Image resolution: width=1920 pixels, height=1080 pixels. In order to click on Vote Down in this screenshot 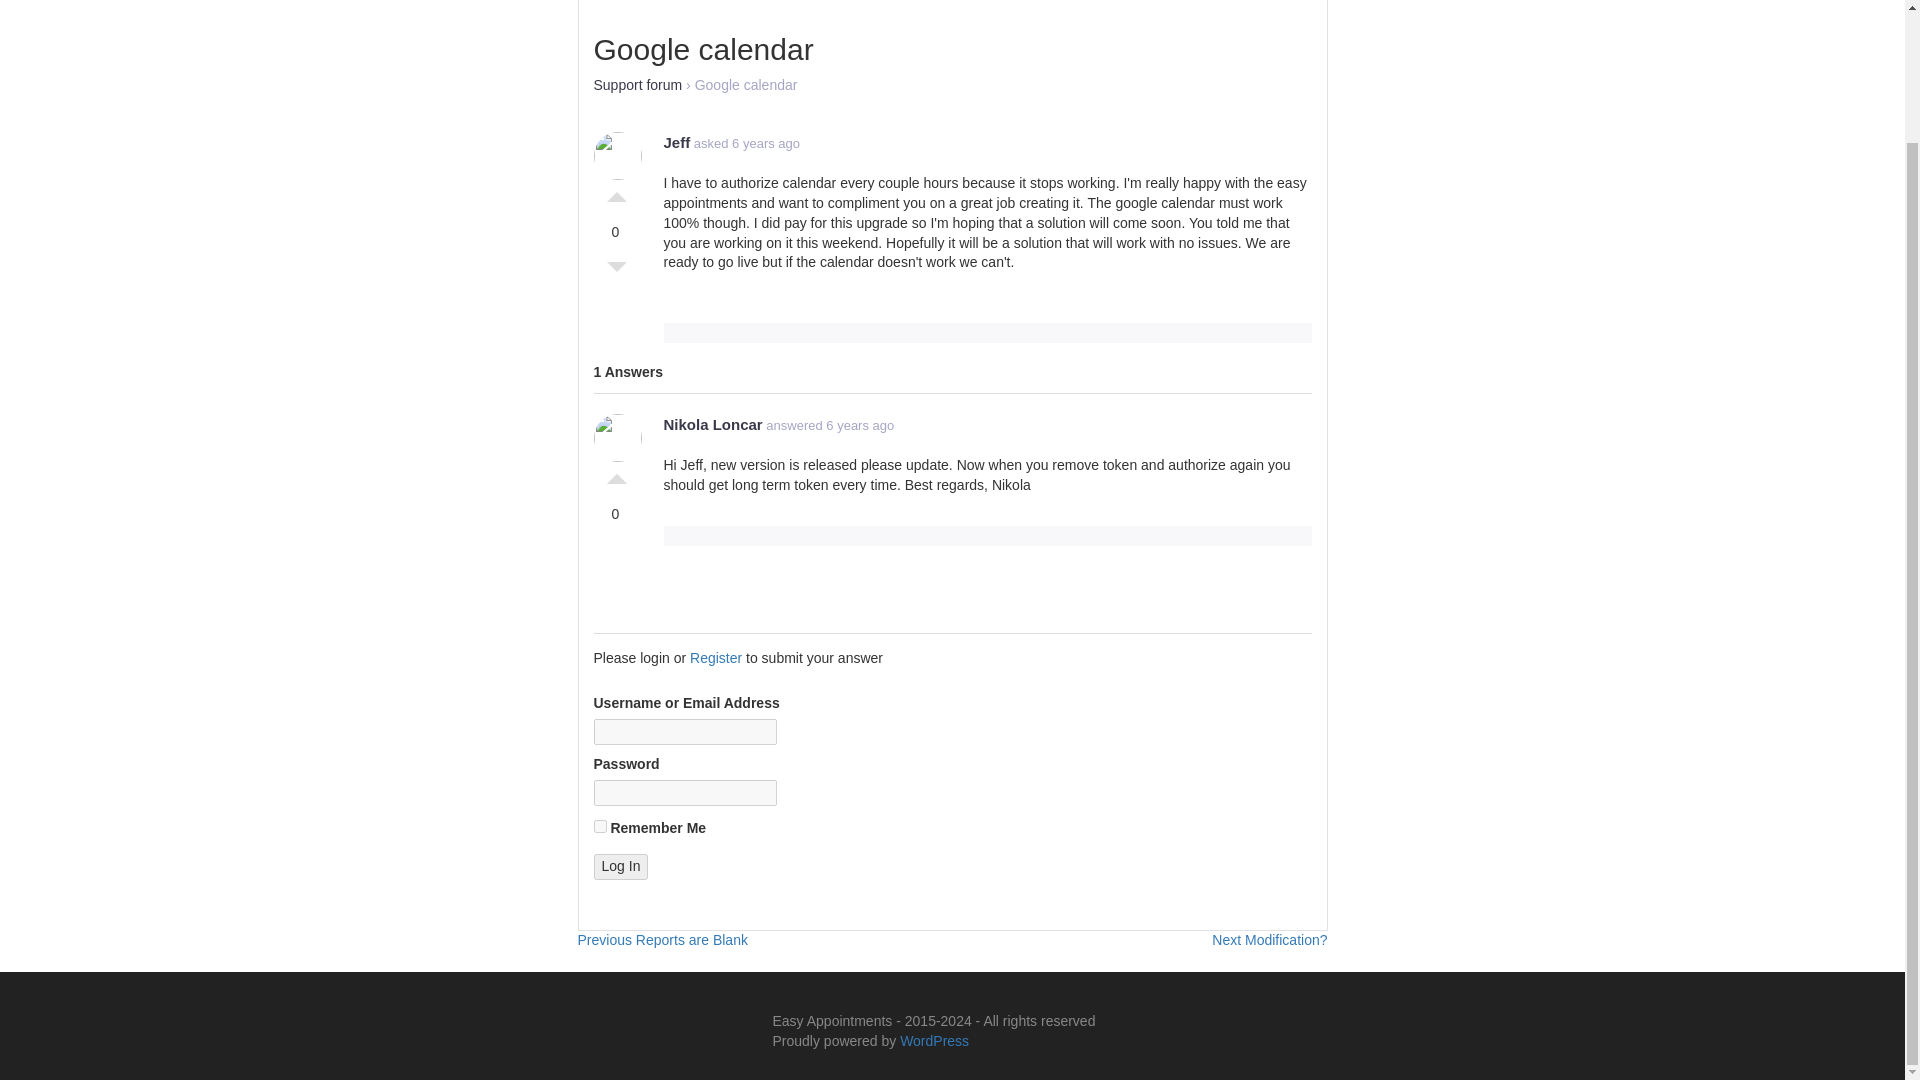, I will do `click(616, 272)`.